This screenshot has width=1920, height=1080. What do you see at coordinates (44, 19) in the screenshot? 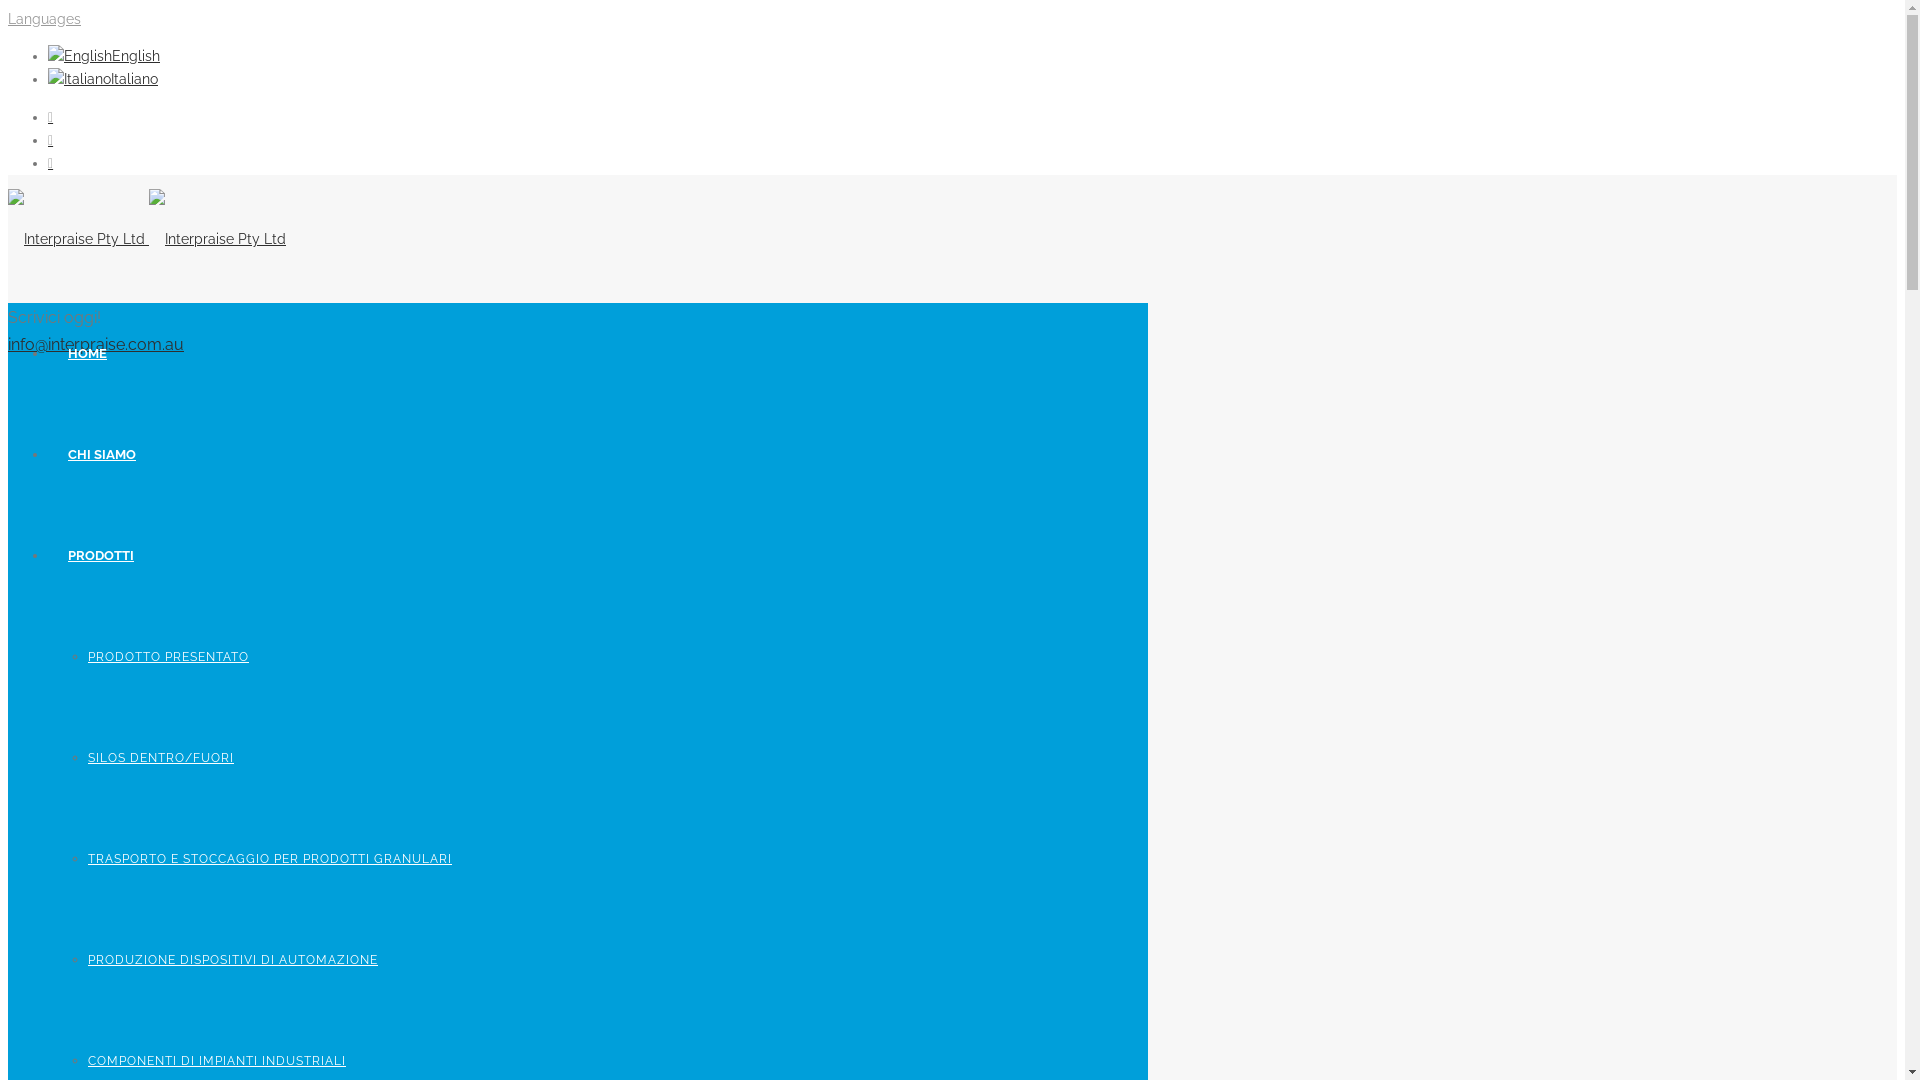
I see `Languages` at bounding box center [44, 19].